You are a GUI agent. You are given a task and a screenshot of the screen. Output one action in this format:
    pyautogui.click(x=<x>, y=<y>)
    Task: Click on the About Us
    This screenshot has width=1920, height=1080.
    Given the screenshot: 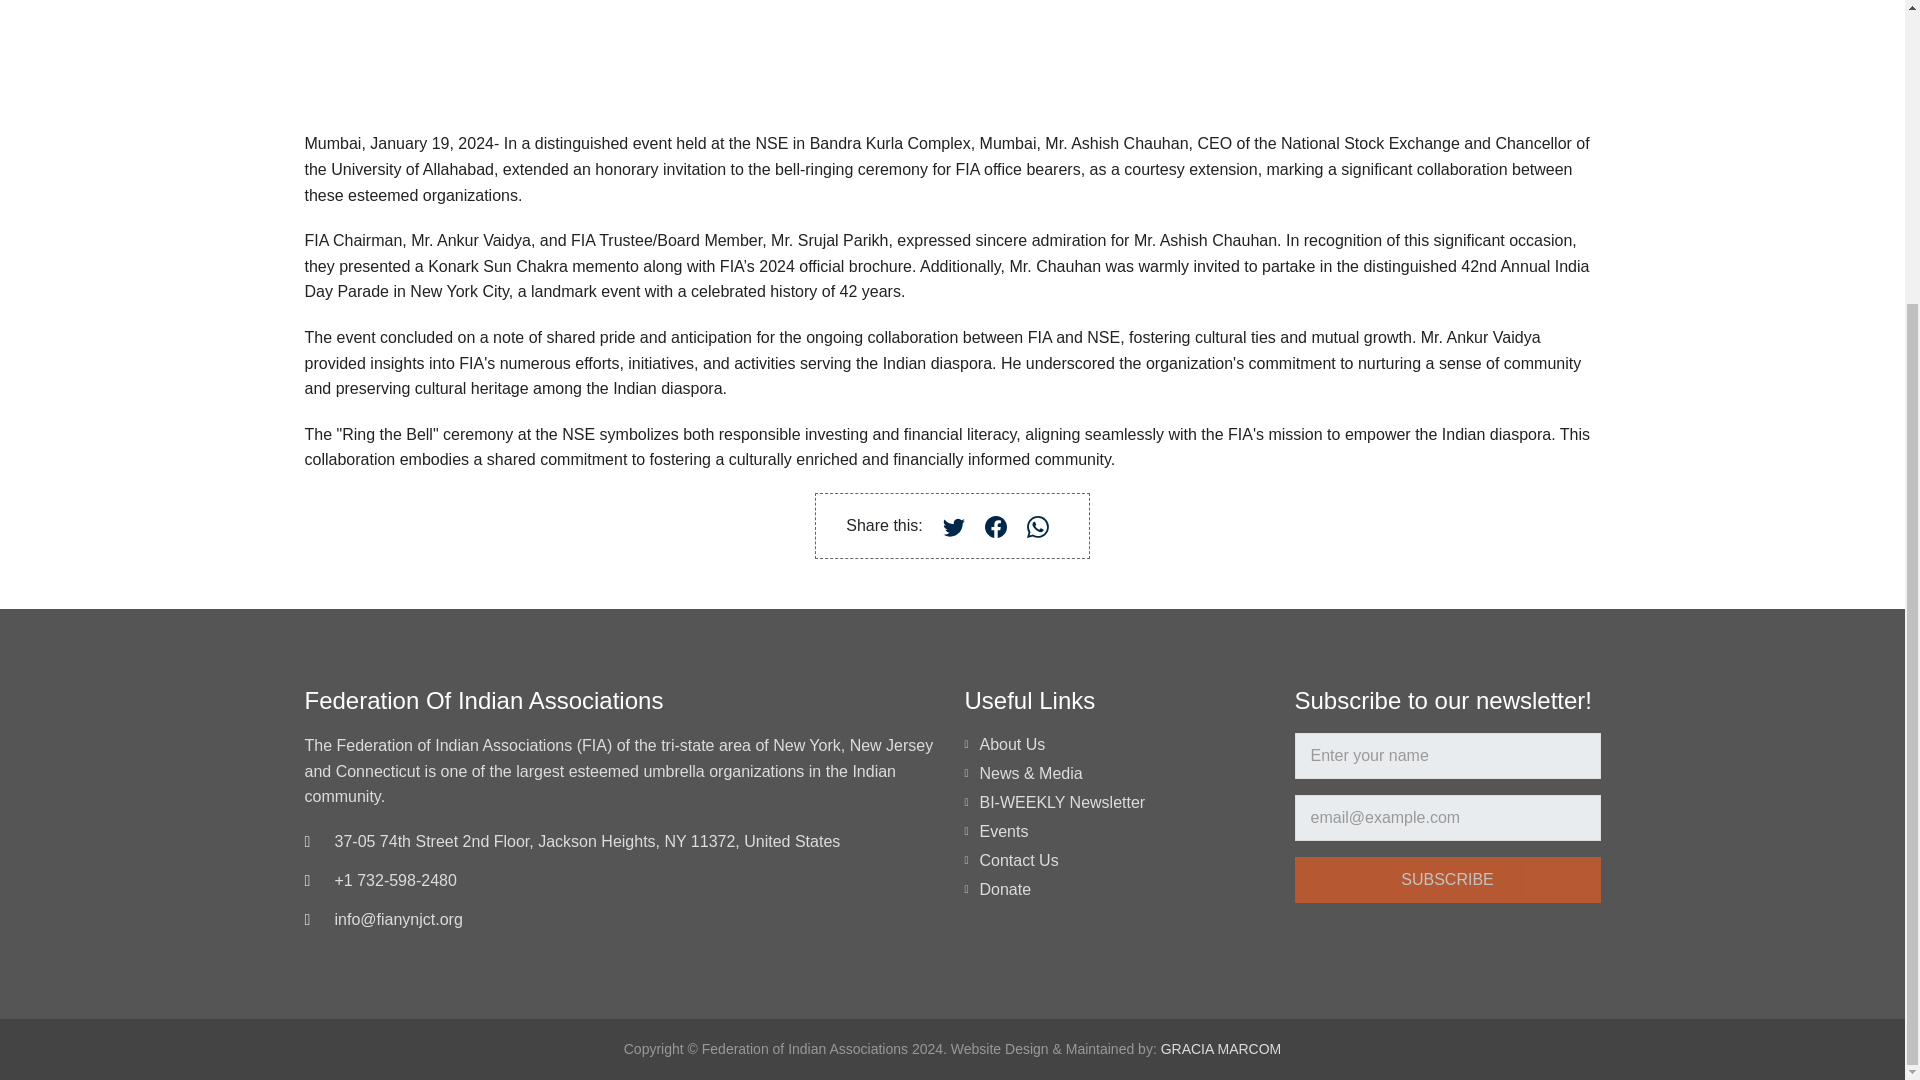 What is the action you would take?
    pyautogui.click(x=1012, y=744)
    